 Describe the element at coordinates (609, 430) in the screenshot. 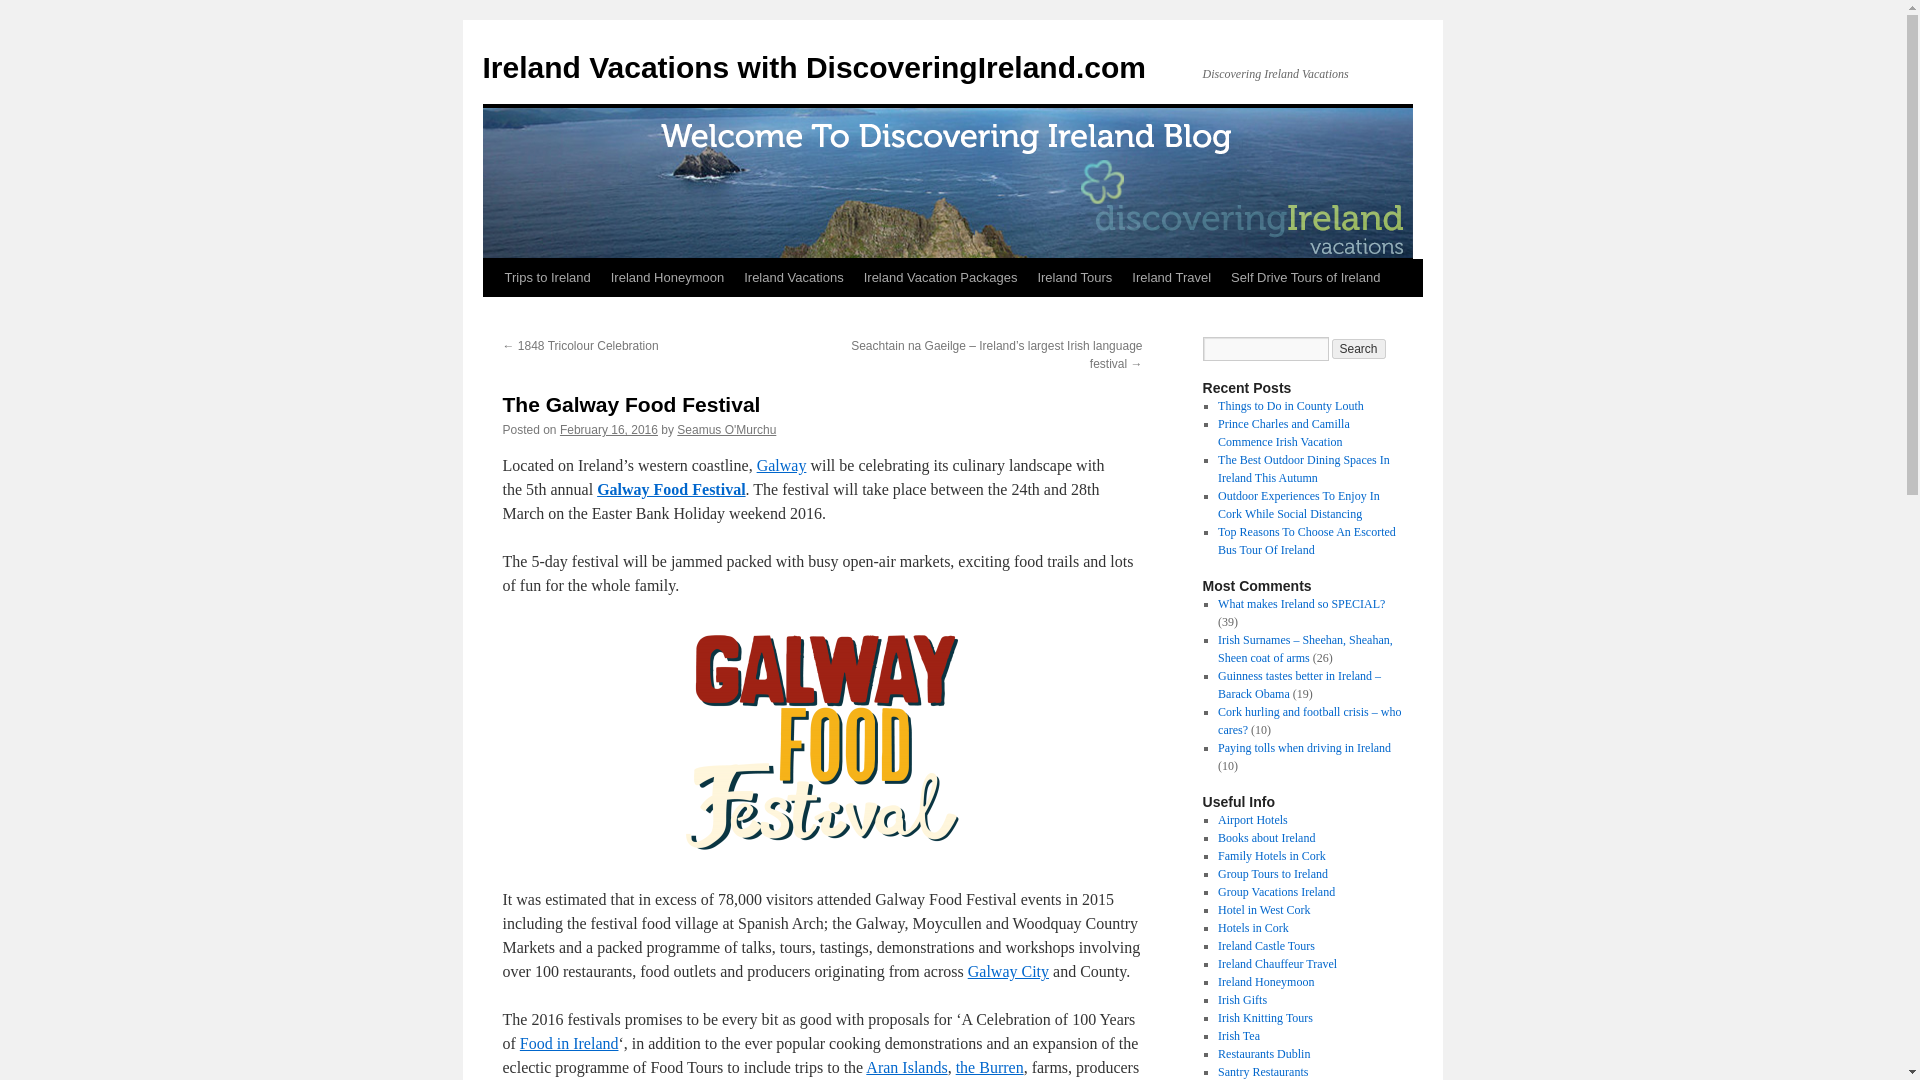

I see `10:23 am` at that location.